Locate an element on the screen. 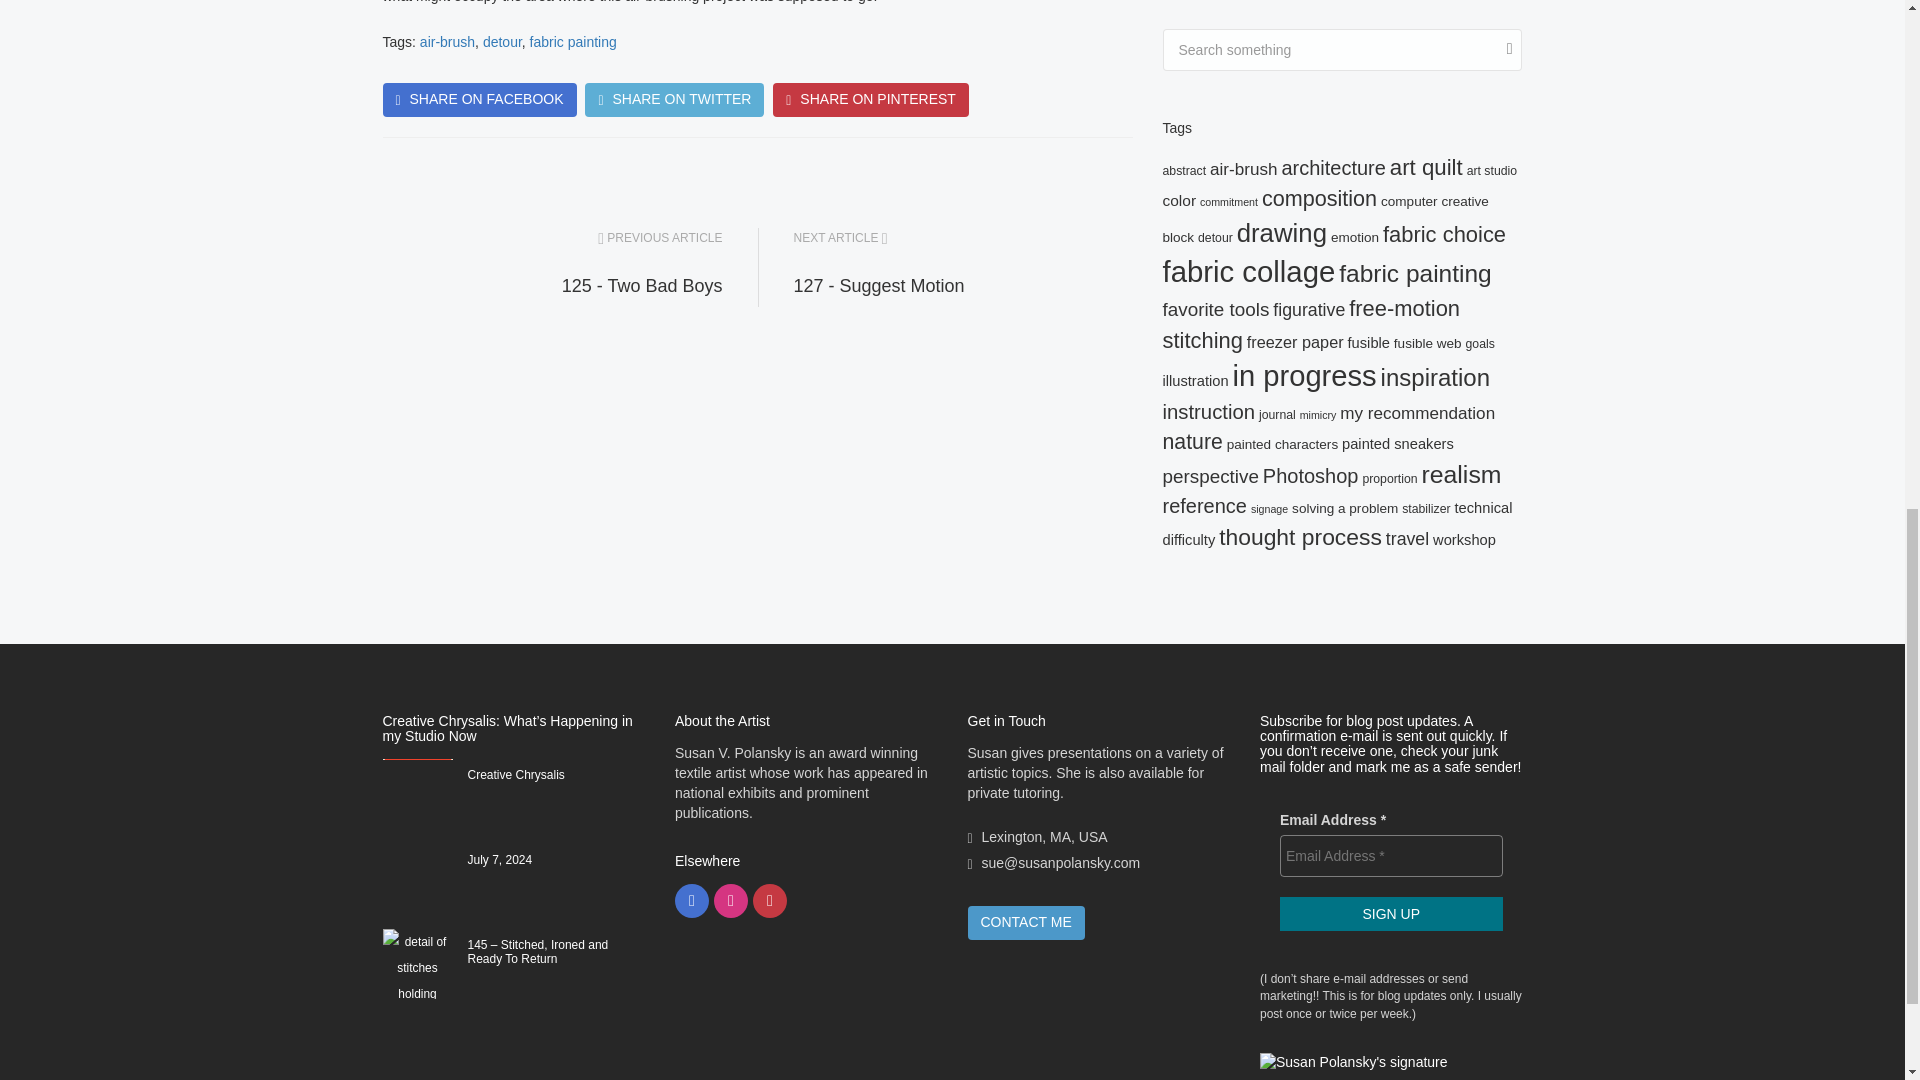 This screenshot has height=1080, width=1920. air-brush is located at coordinates (1242, 169).